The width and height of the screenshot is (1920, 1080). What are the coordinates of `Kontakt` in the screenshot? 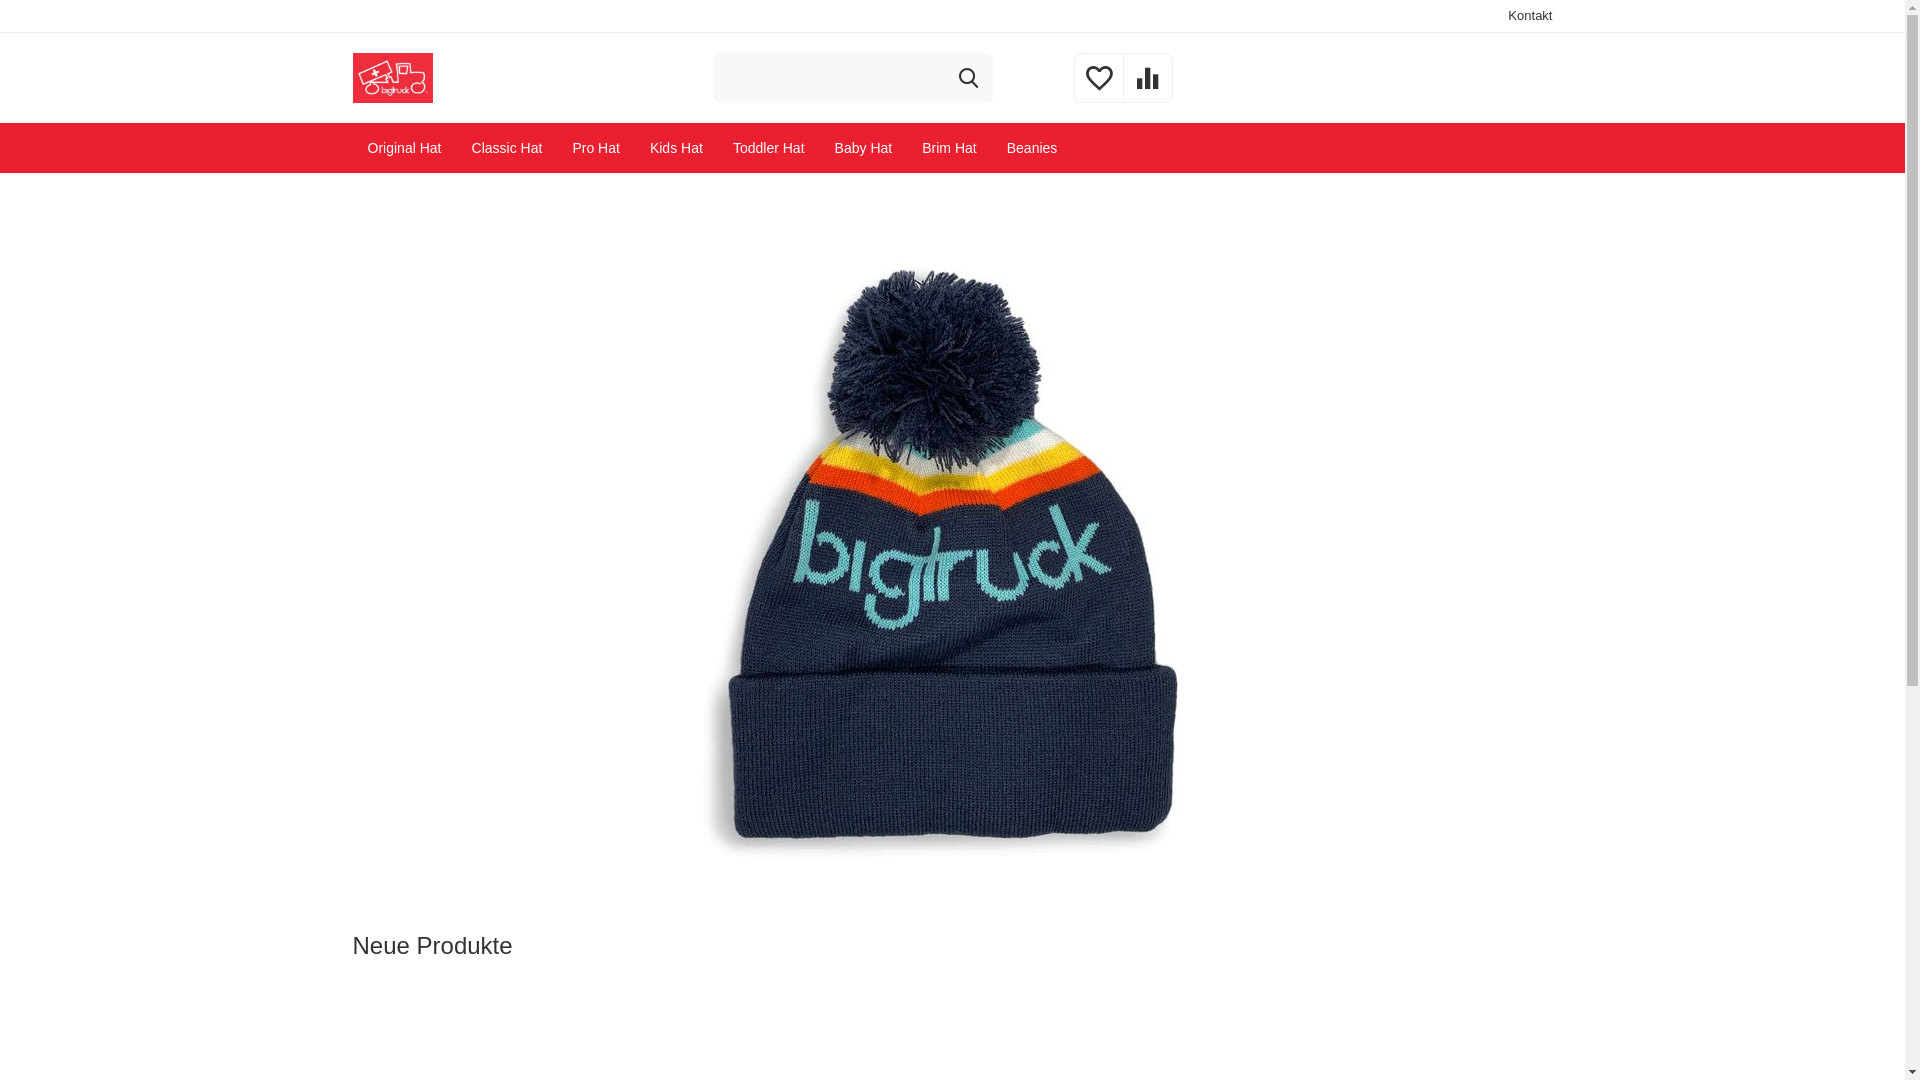 It's located at (1530, 16).